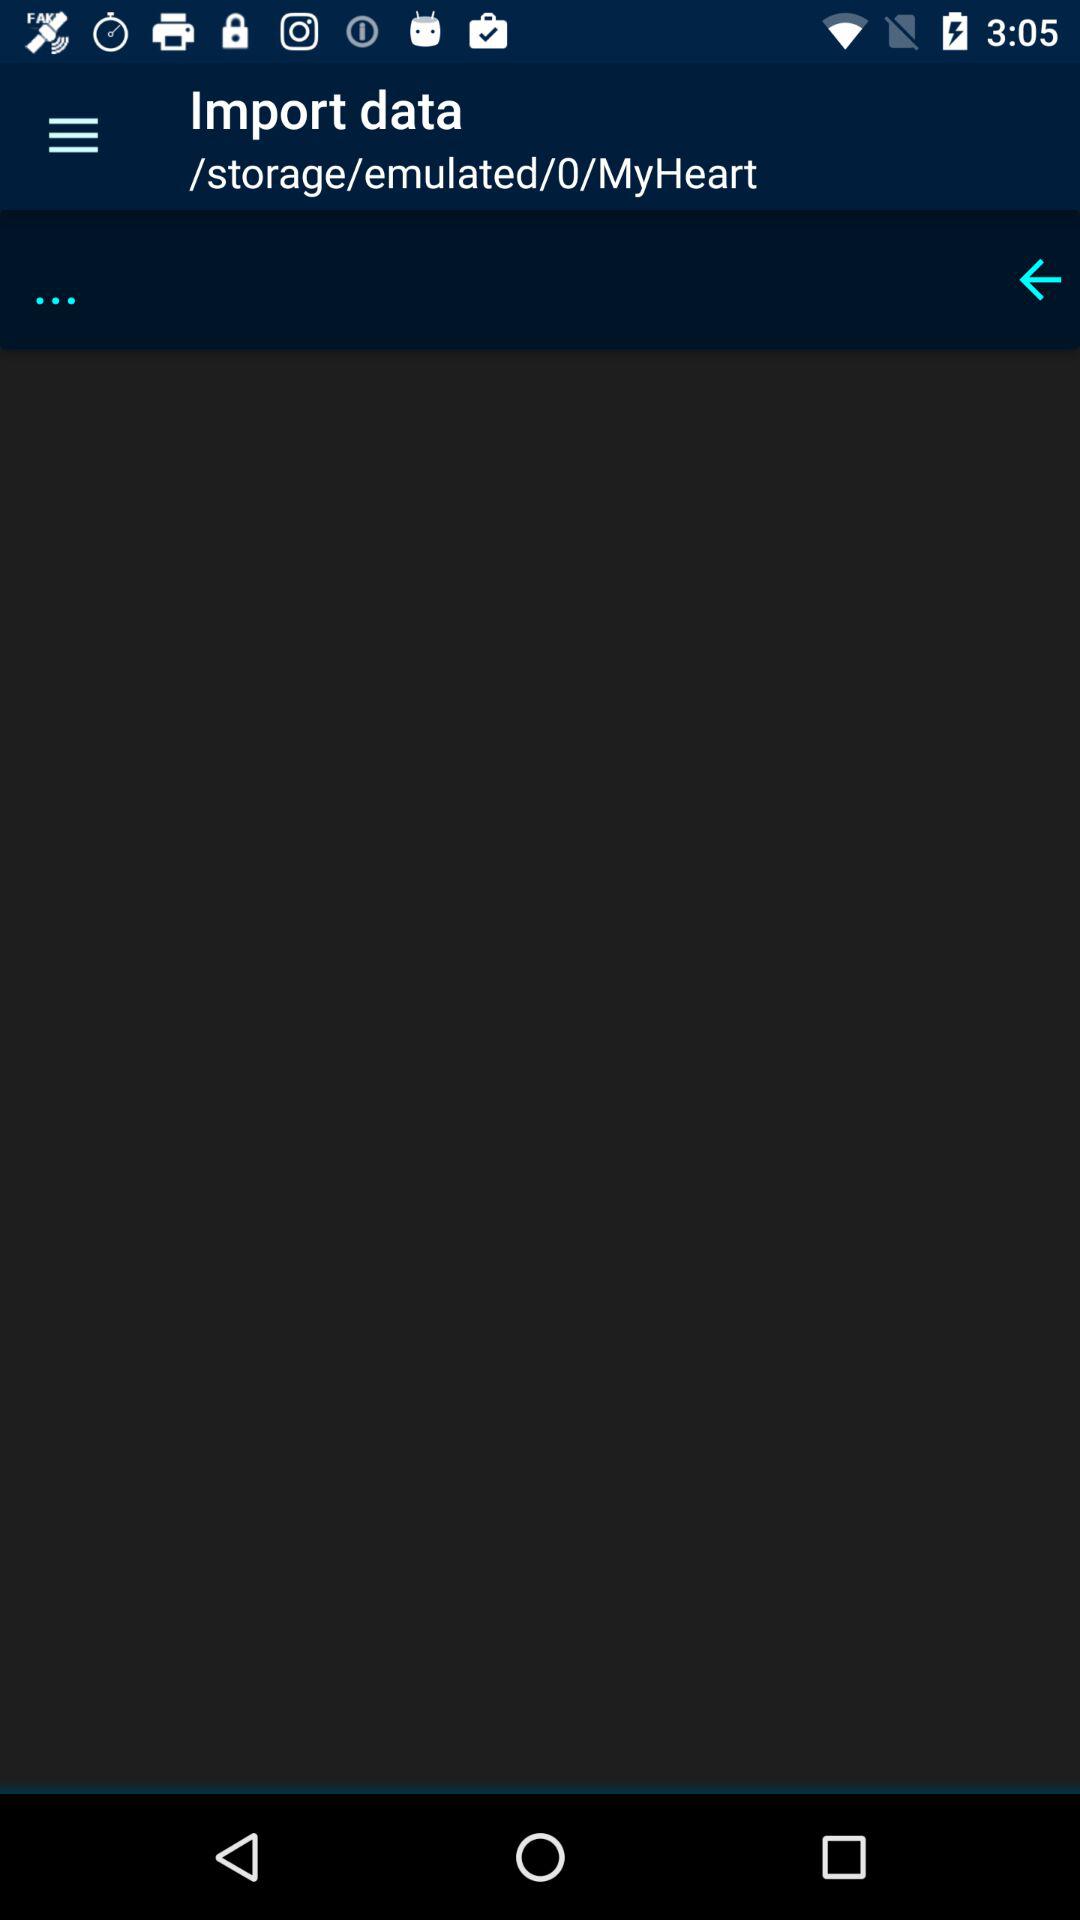  I want to click on turn on the item to the right of the ... icon, so click(1040, 279).